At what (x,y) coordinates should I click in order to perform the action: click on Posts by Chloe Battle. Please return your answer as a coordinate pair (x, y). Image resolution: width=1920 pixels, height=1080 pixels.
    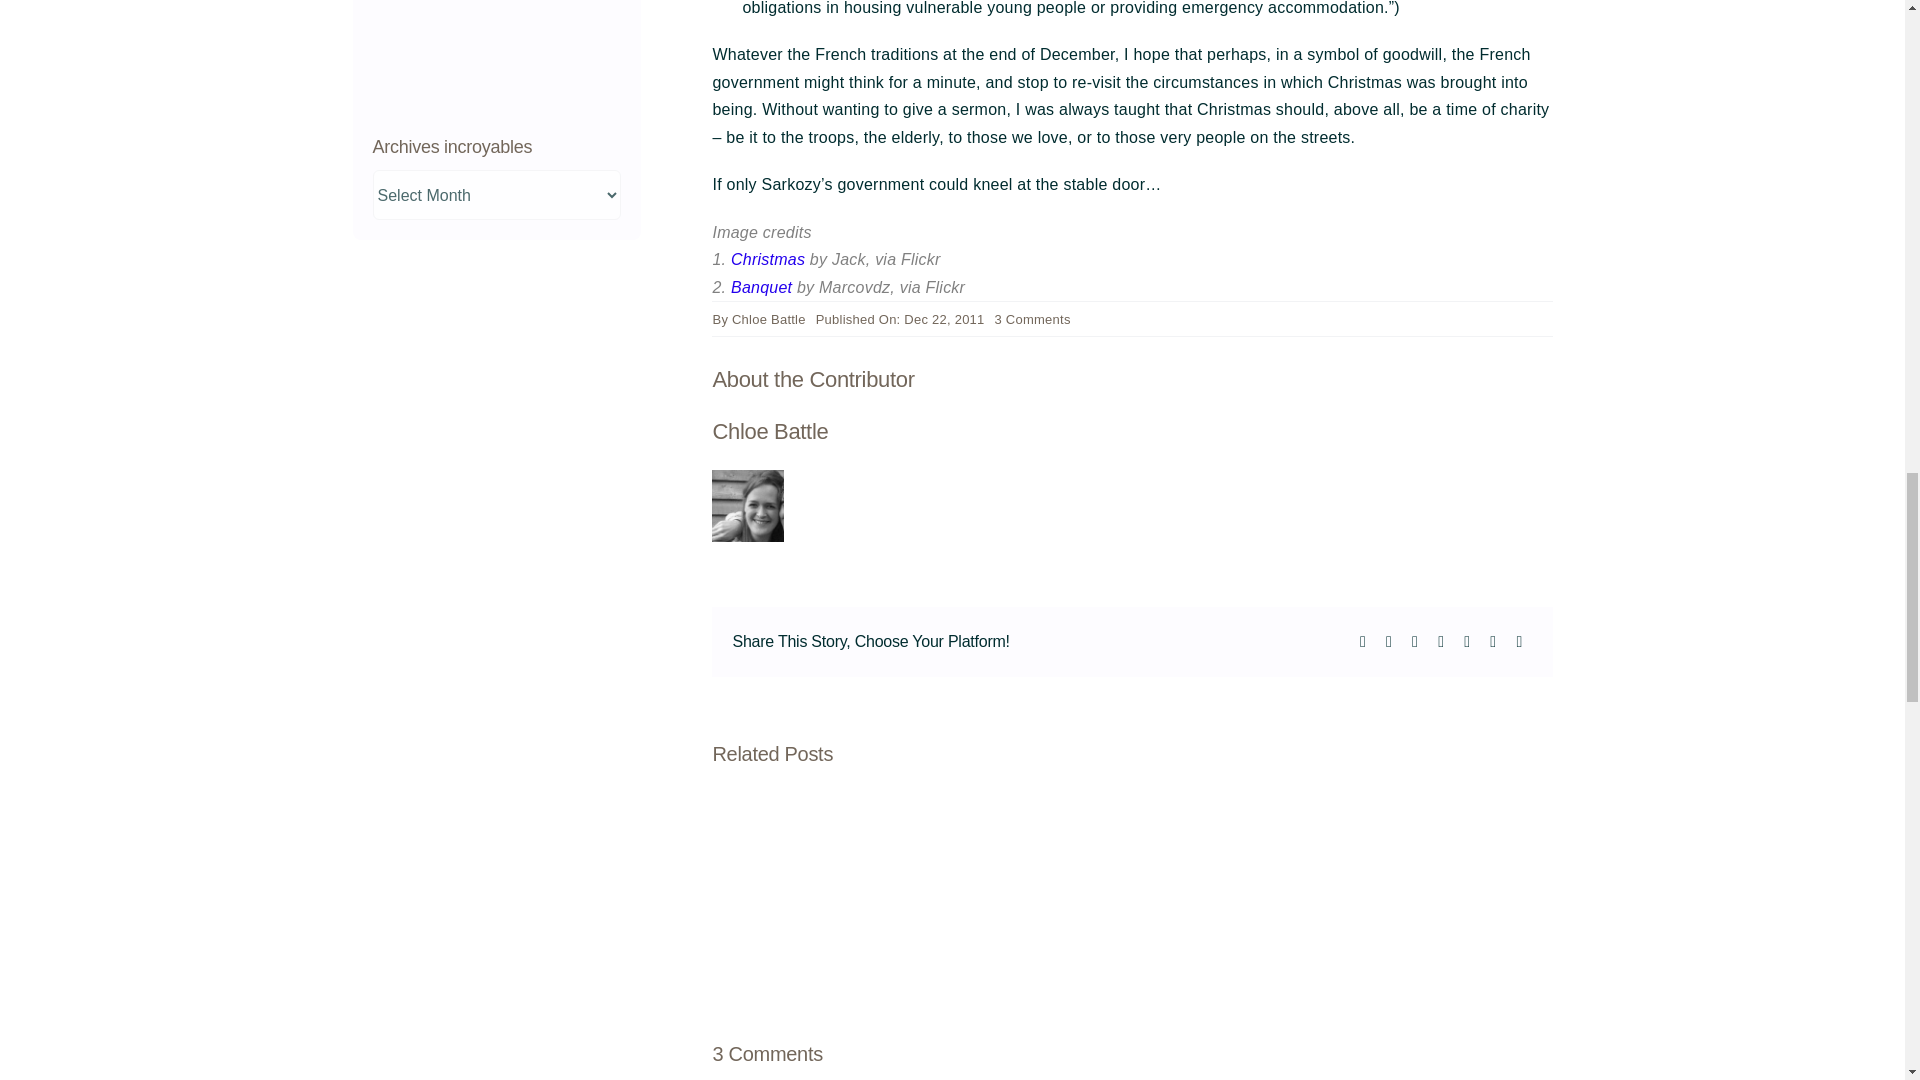
    Looking at the image, I should click on (768, 320).